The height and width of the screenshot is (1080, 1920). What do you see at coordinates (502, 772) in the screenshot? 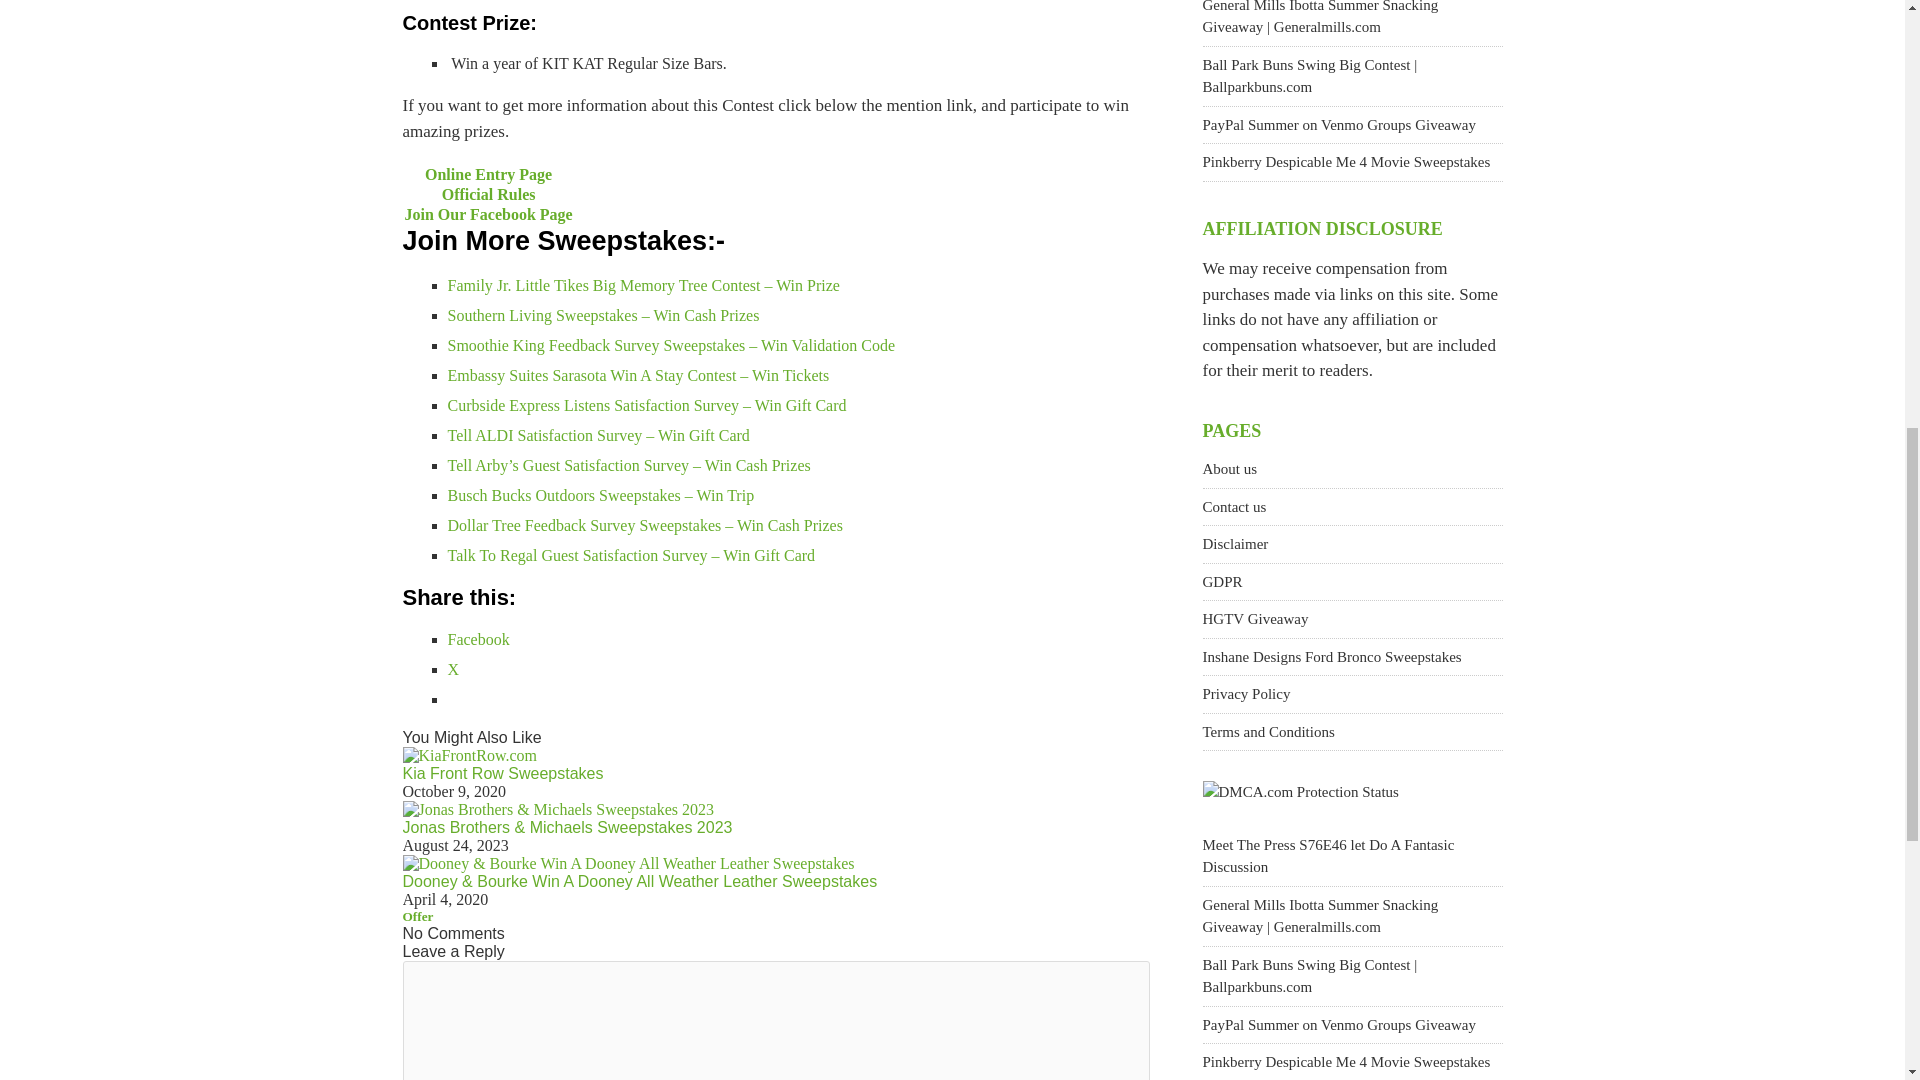
I see `Kia Front Row Sweepstakes` at bounding box center [502, 772].